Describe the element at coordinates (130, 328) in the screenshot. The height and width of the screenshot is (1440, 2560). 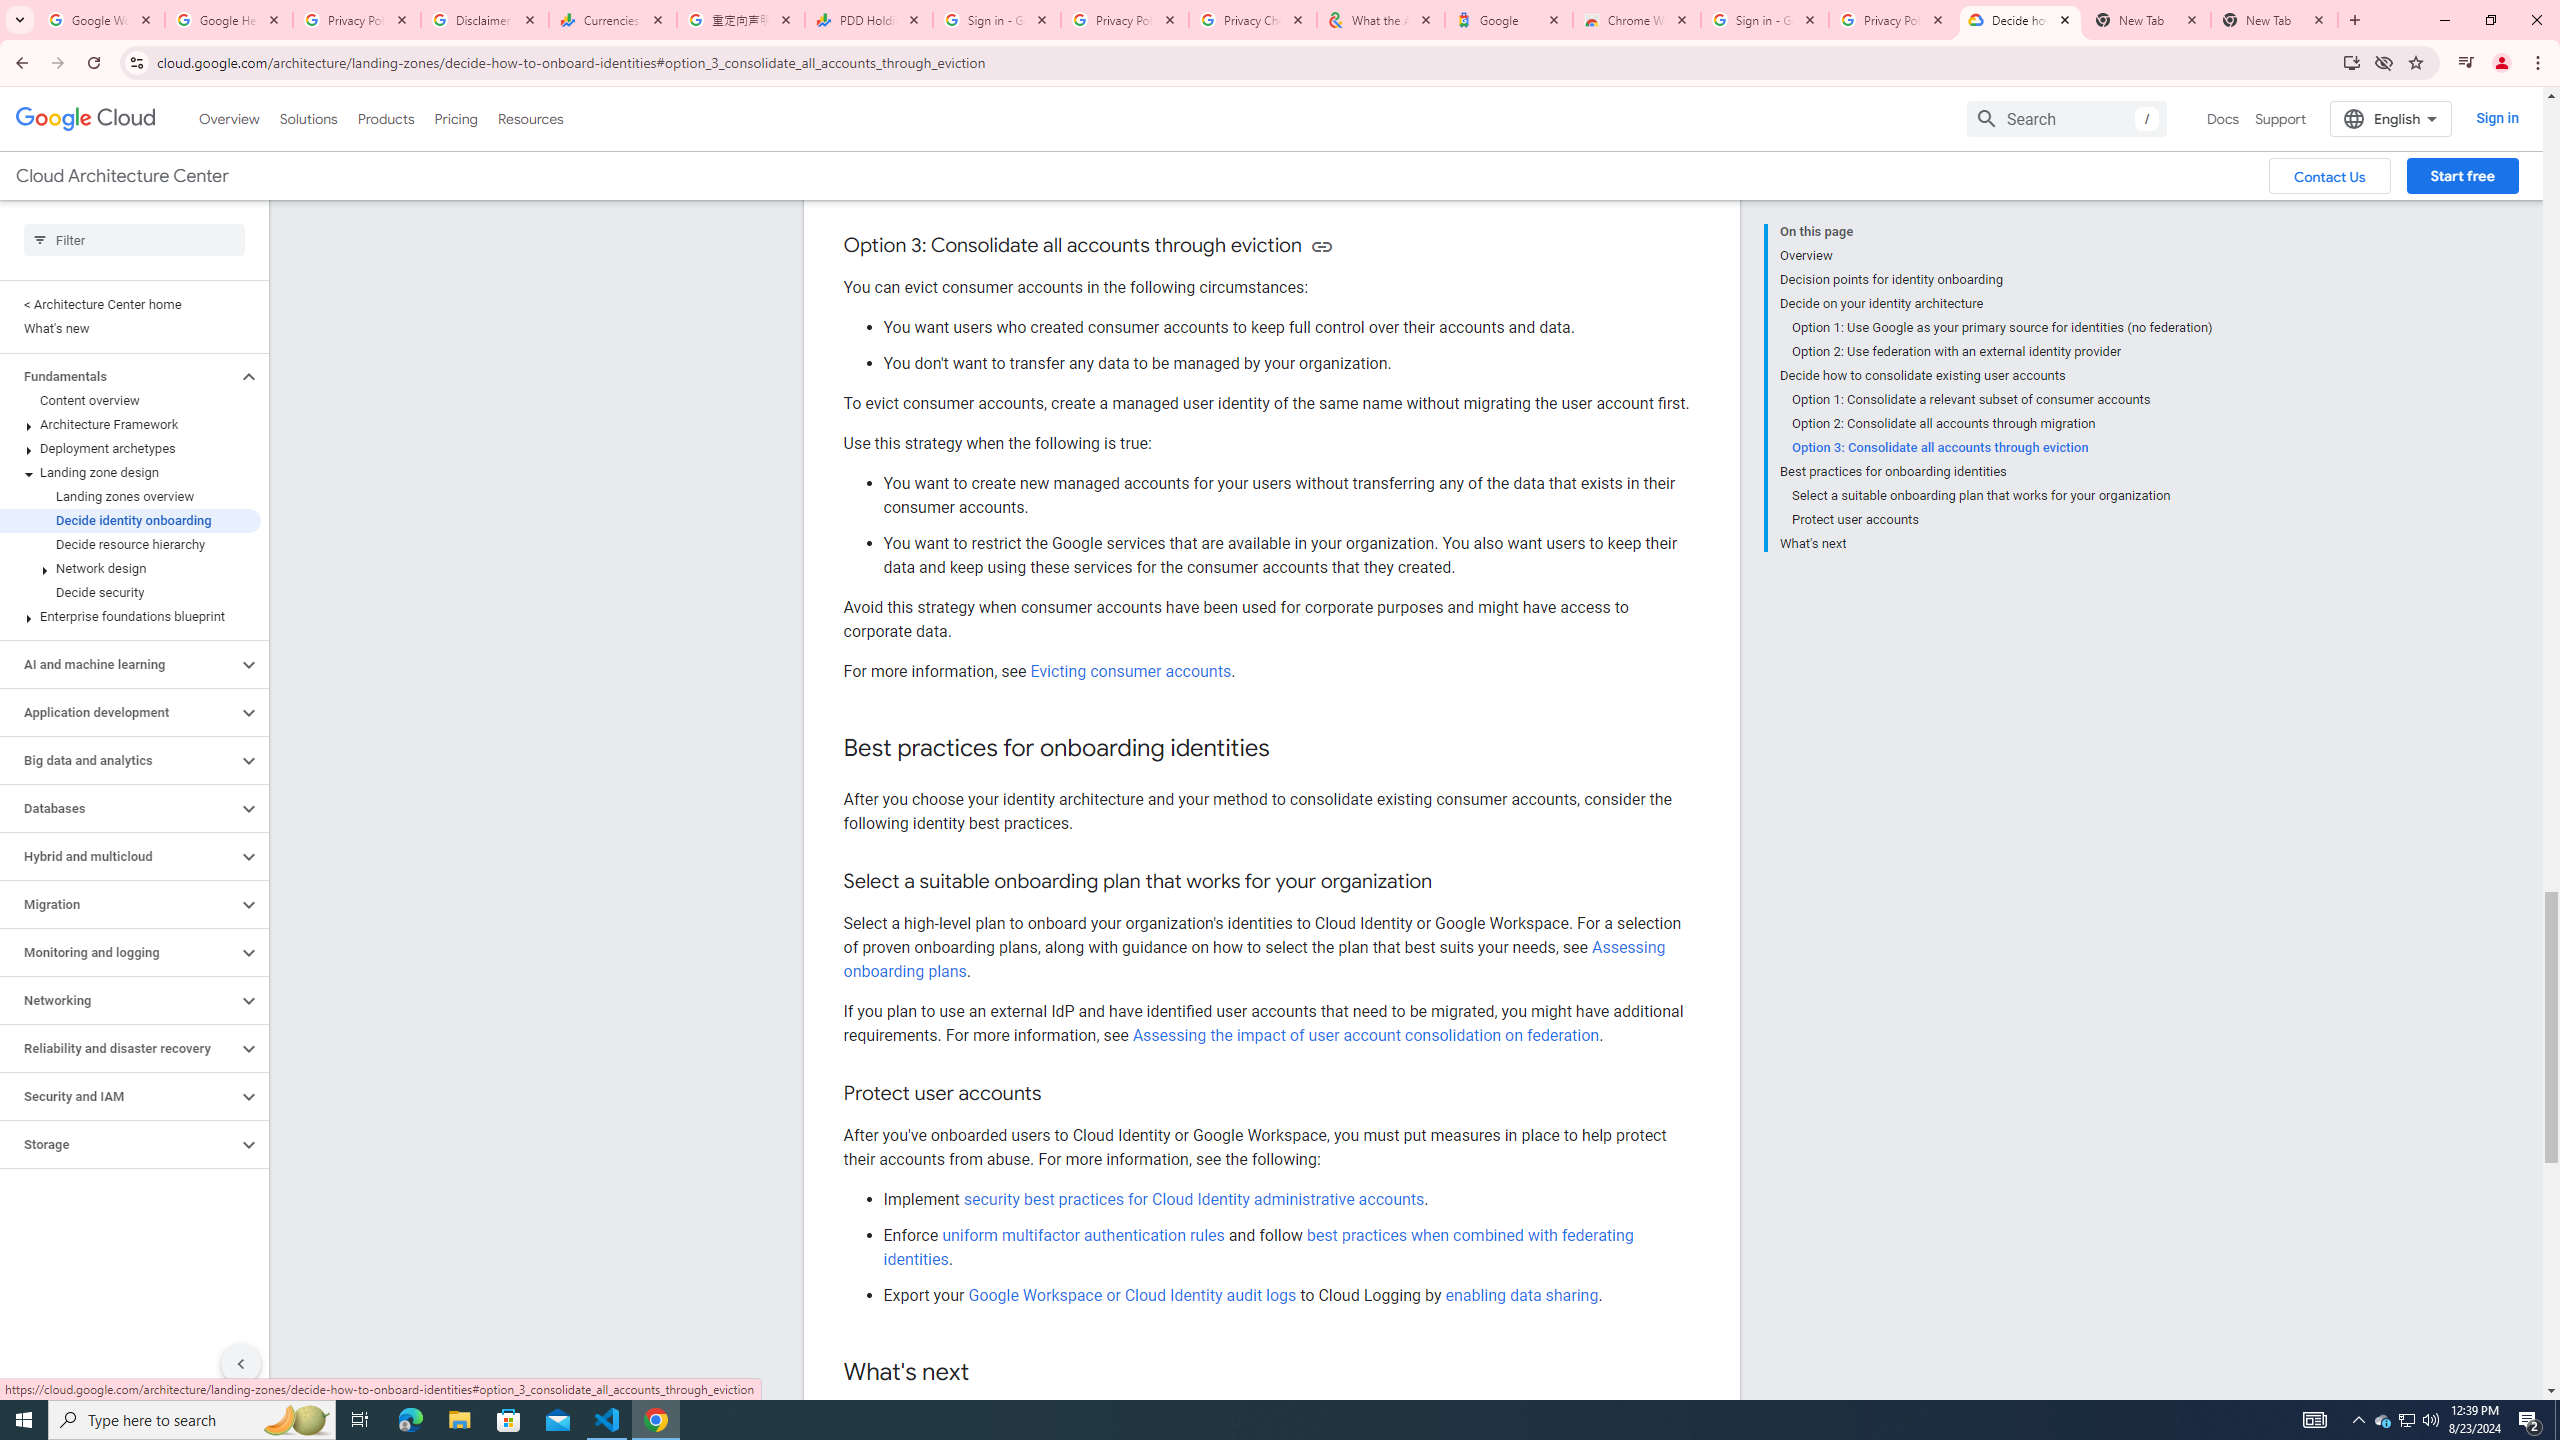
I see `What's new` at that location.